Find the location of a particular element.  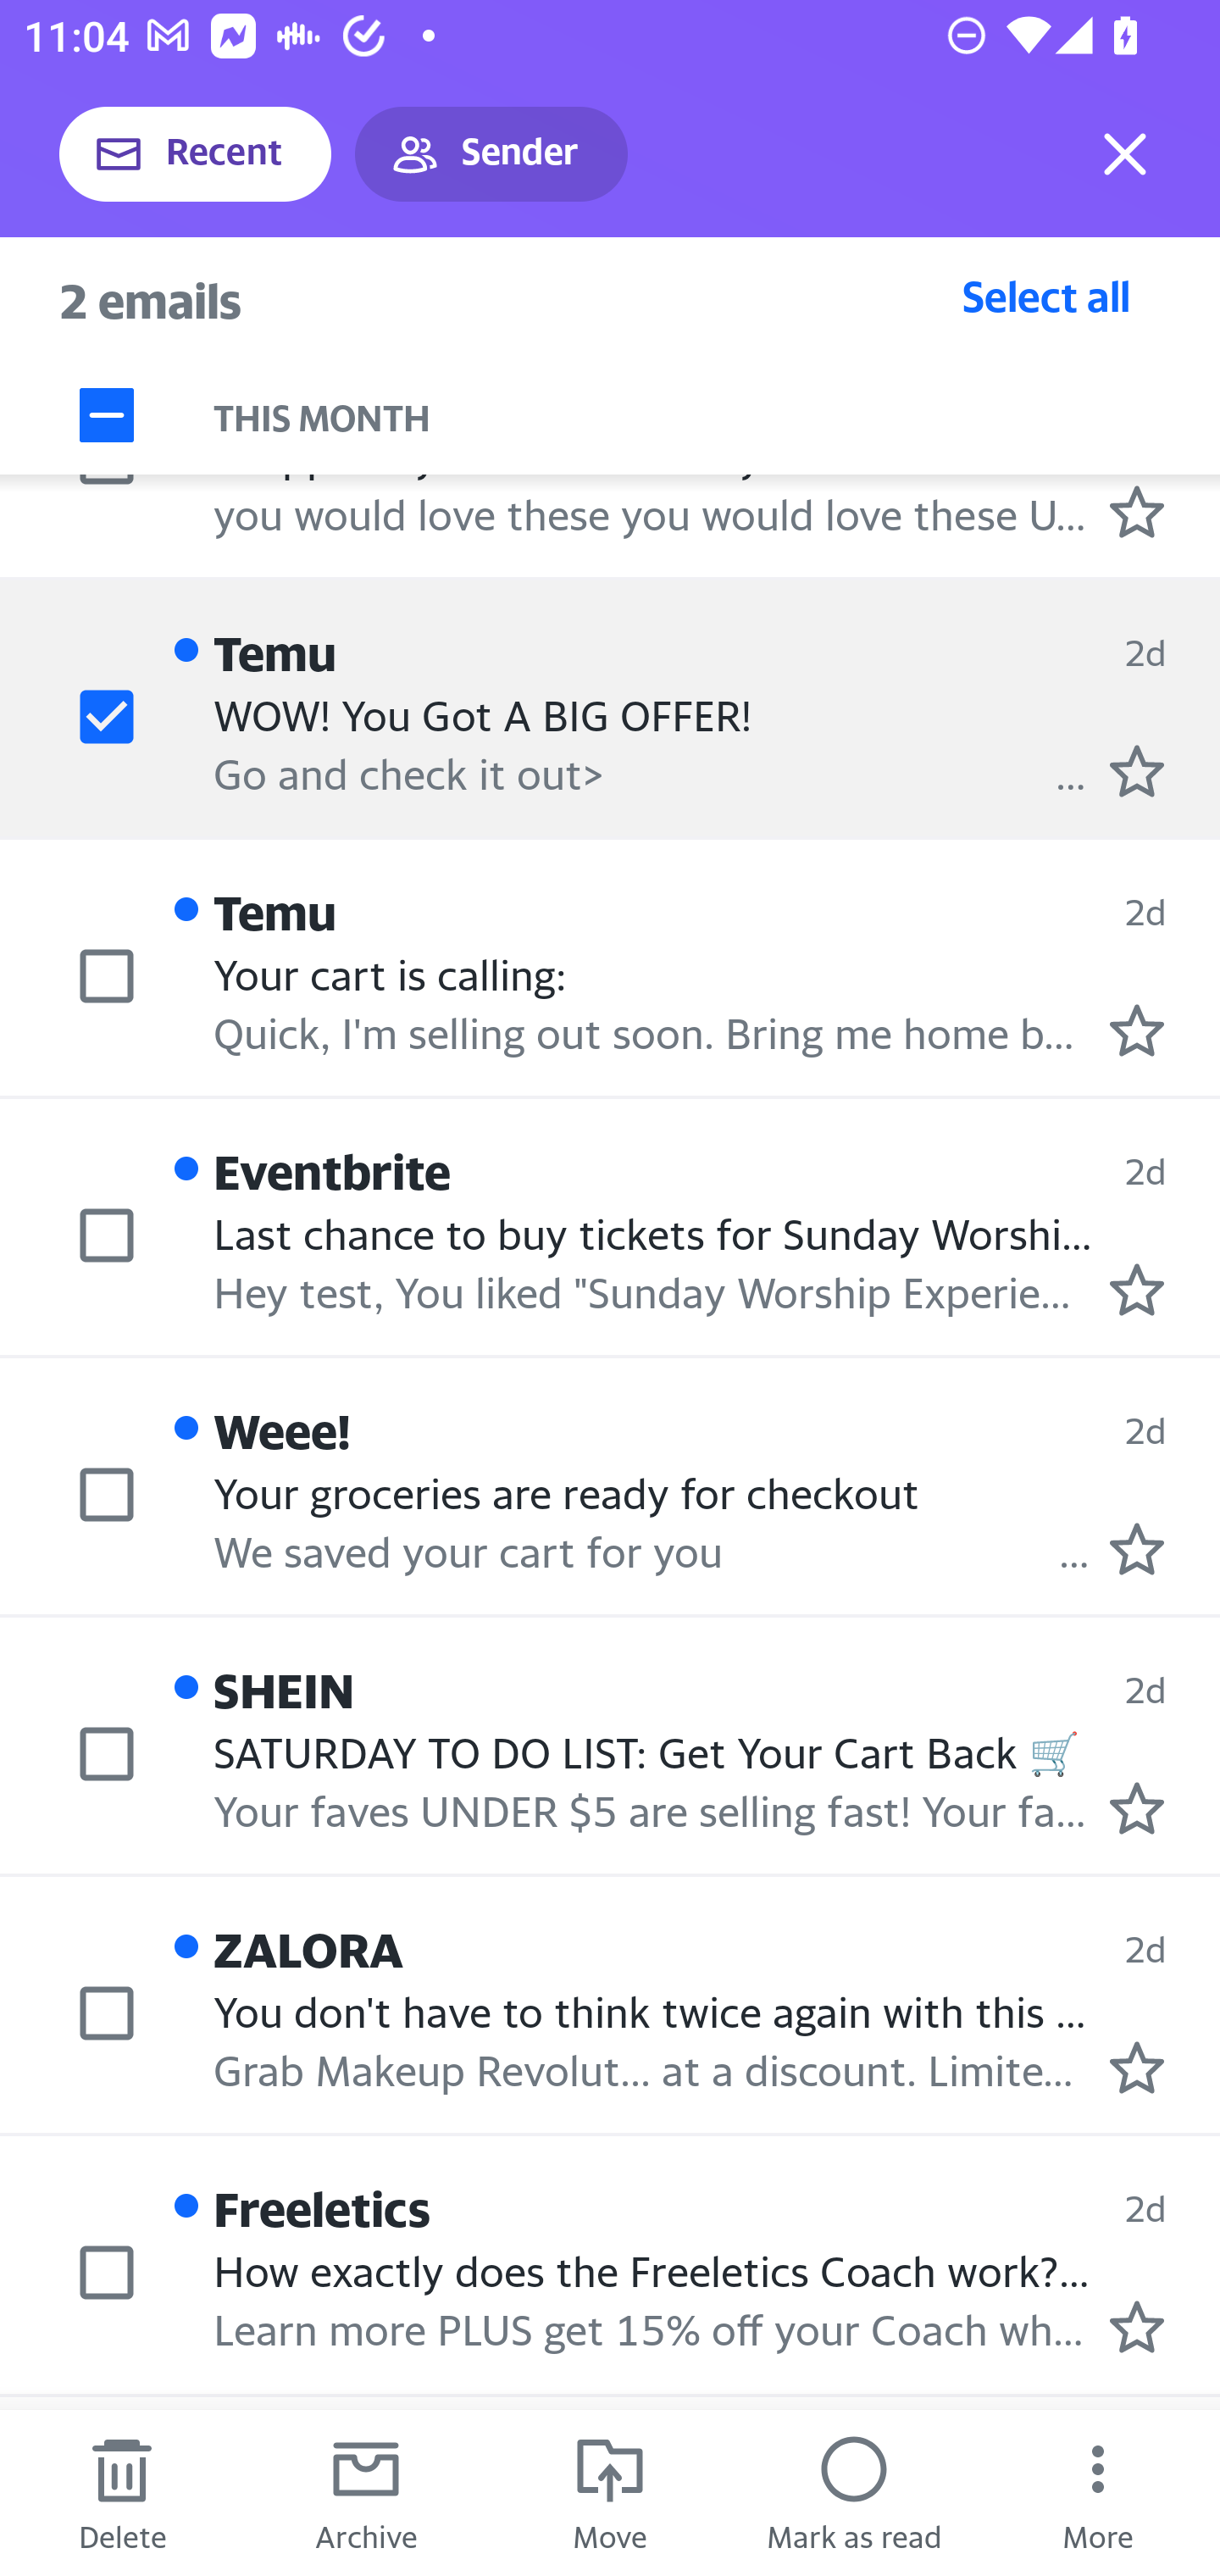

Mark as read is located at coordinates (854, 2493).